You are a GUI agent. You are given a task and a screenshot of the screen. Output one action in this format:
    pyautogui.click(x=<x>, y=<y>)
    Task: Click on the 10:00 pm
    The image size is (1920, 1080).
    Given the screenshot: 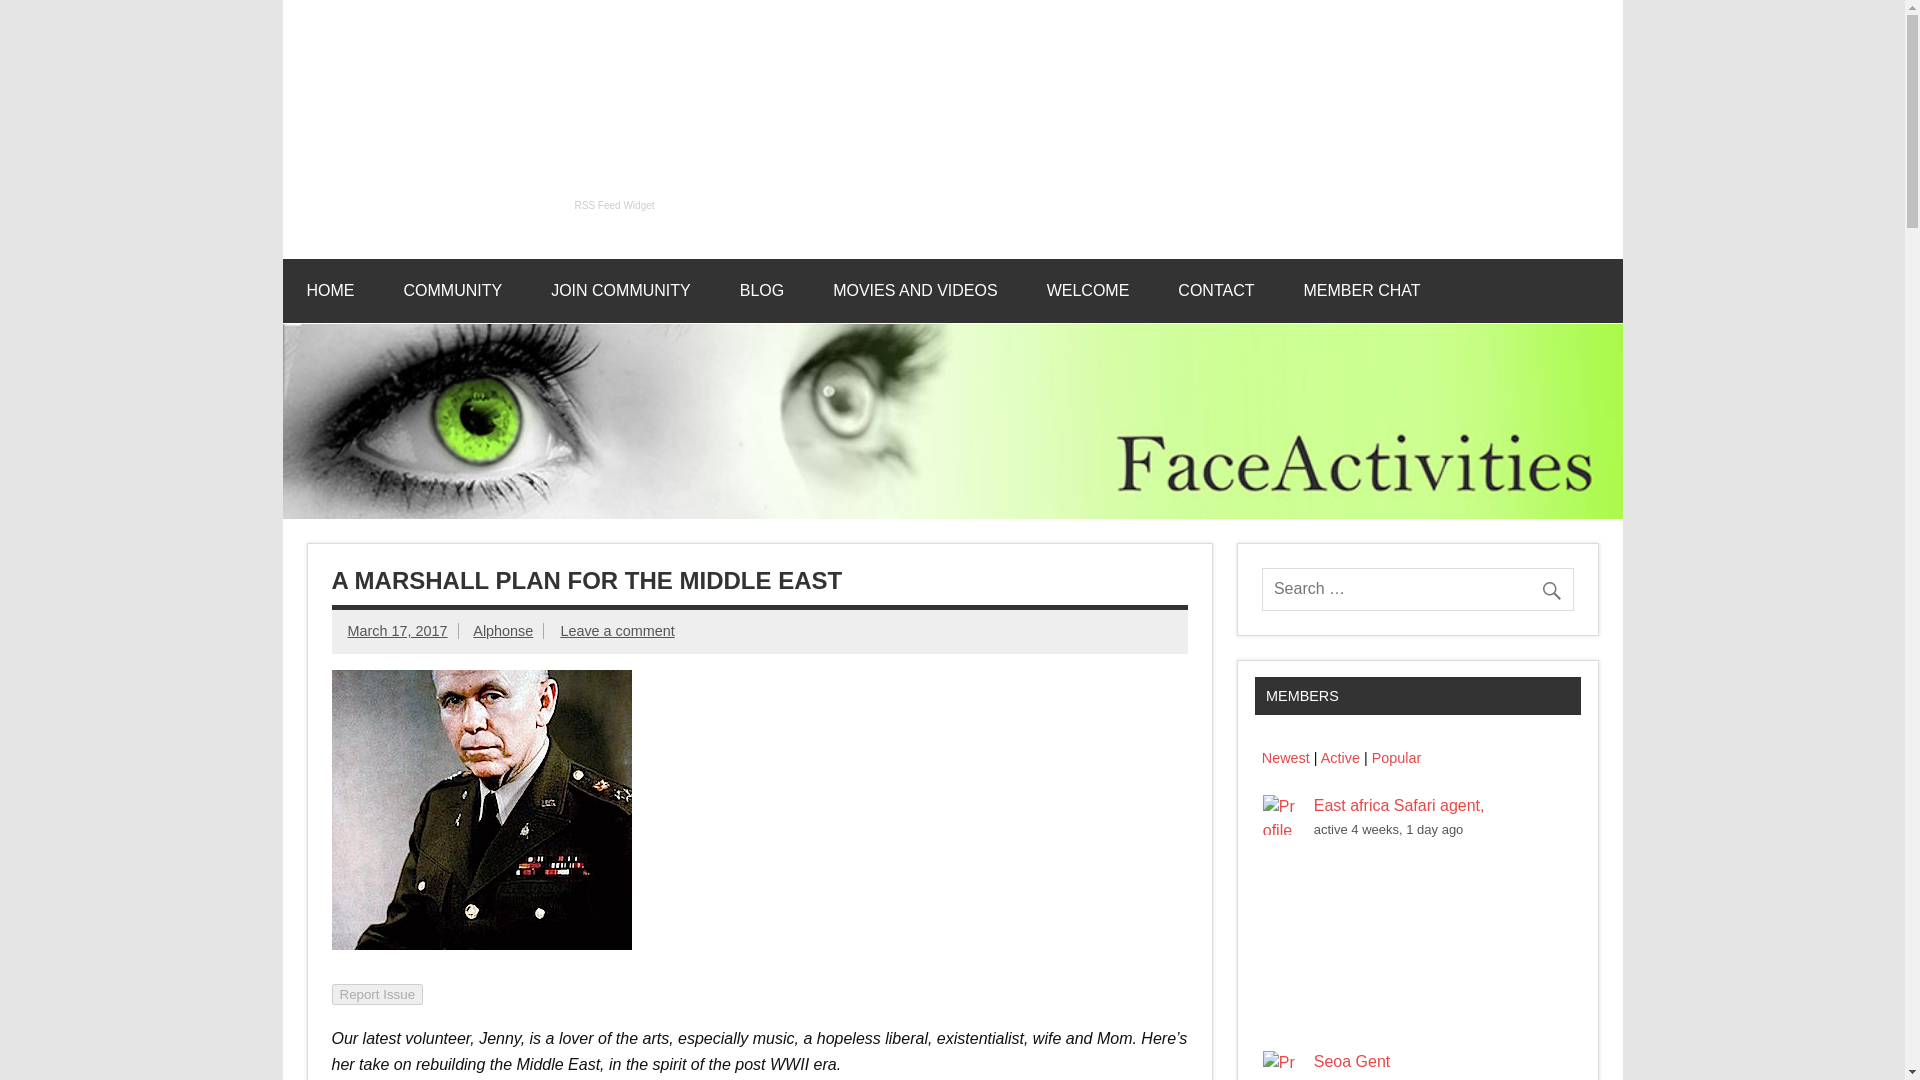 What is the action you would take?
    pyautogui.click(x=397, y=631)
    